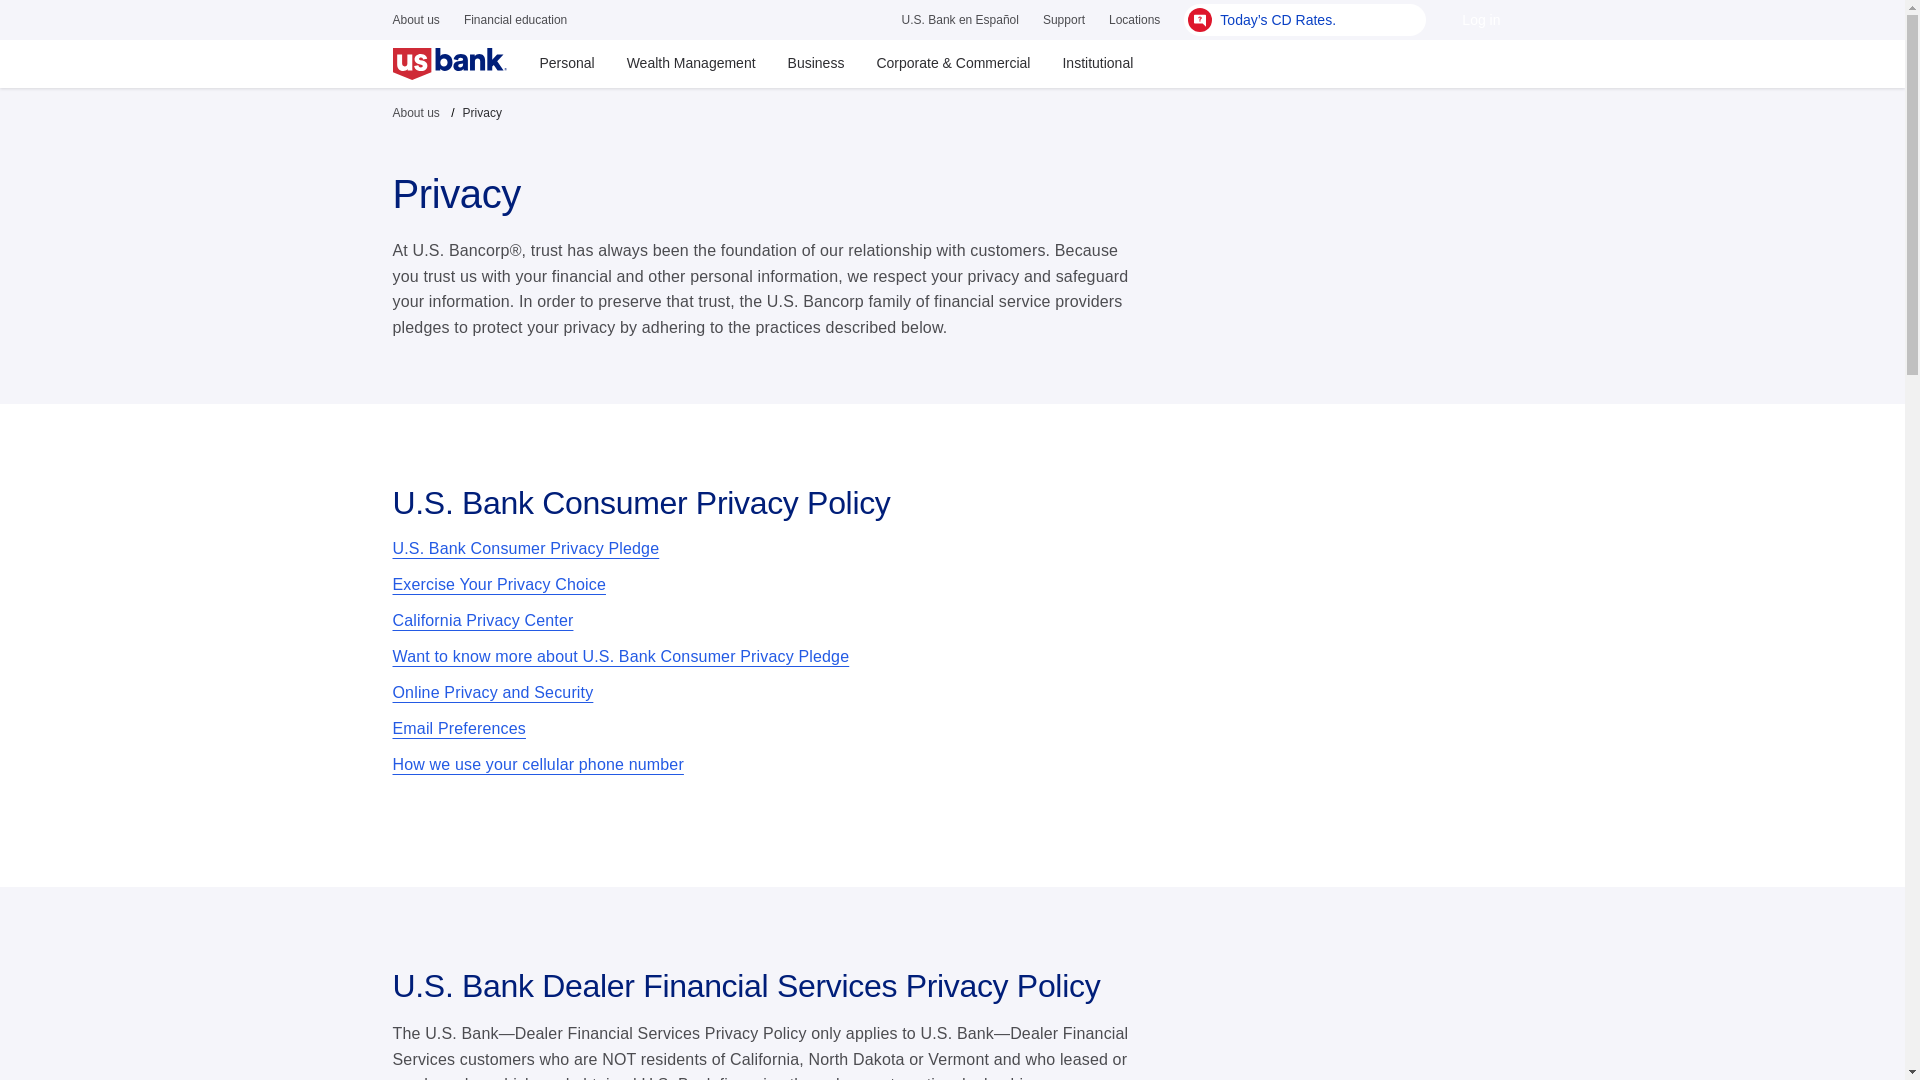  What do you see at coordinates (515, 19) in the screenshot?
I see `Financial education` at bounding box center [515, 19].